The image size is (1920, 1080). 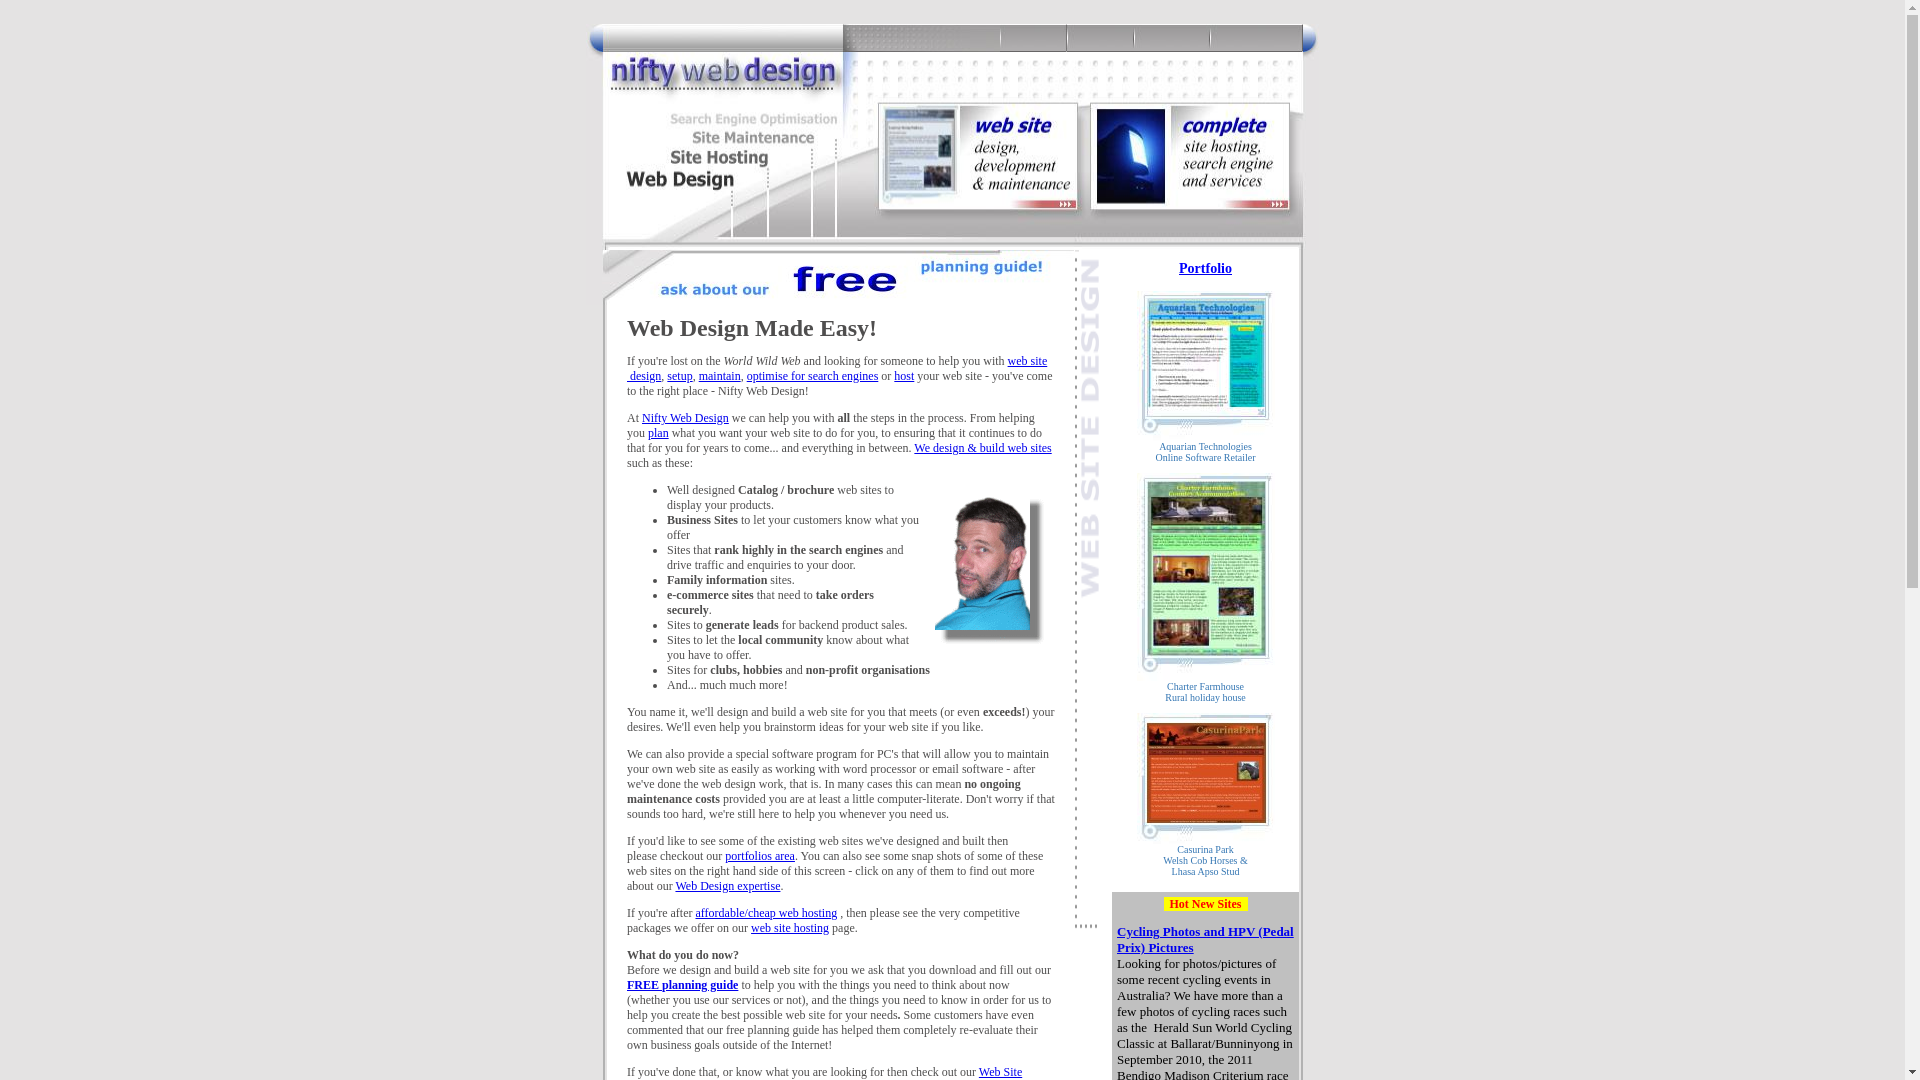 I want to click on Cycling Photos and HPV (Pedal Prix) Pictures, so click(x=1206, y=940).